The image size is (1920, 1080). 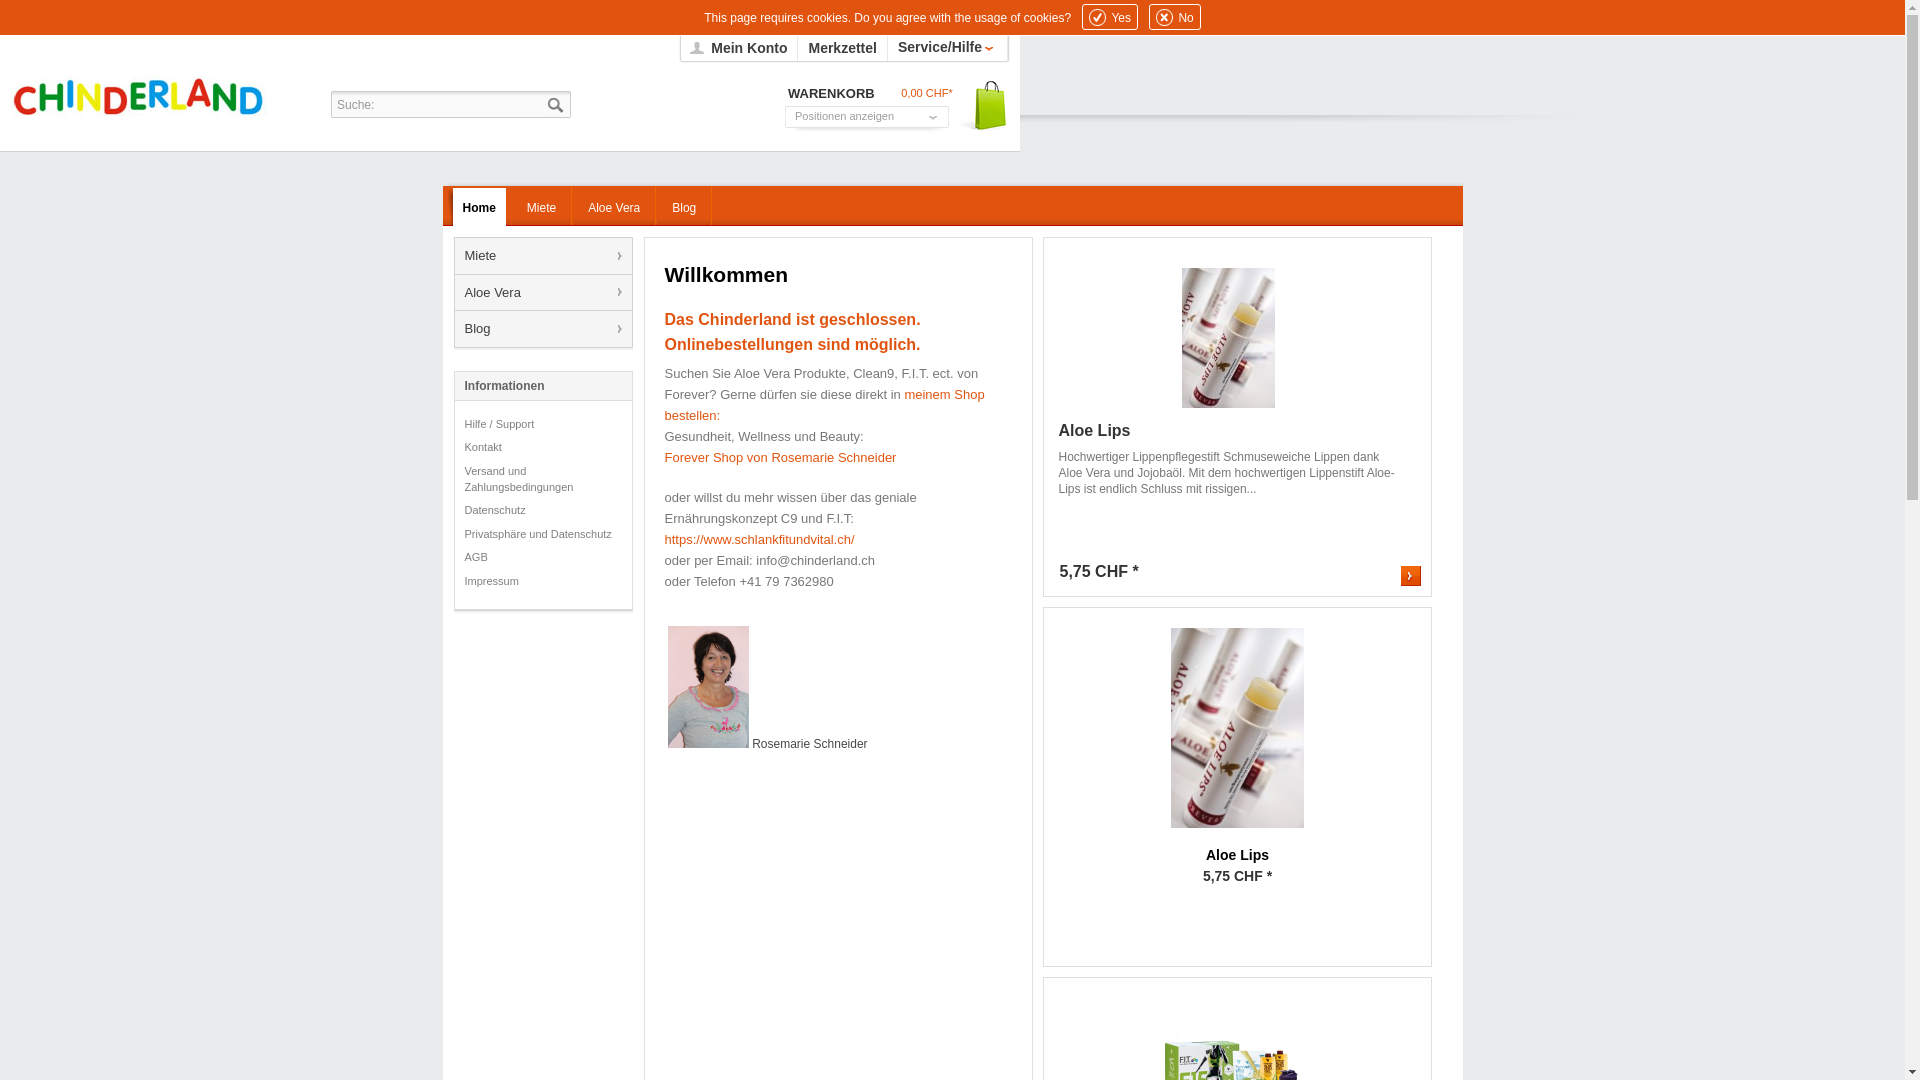 I want to click on Aloe Lips, so click(x=1237, y=856).